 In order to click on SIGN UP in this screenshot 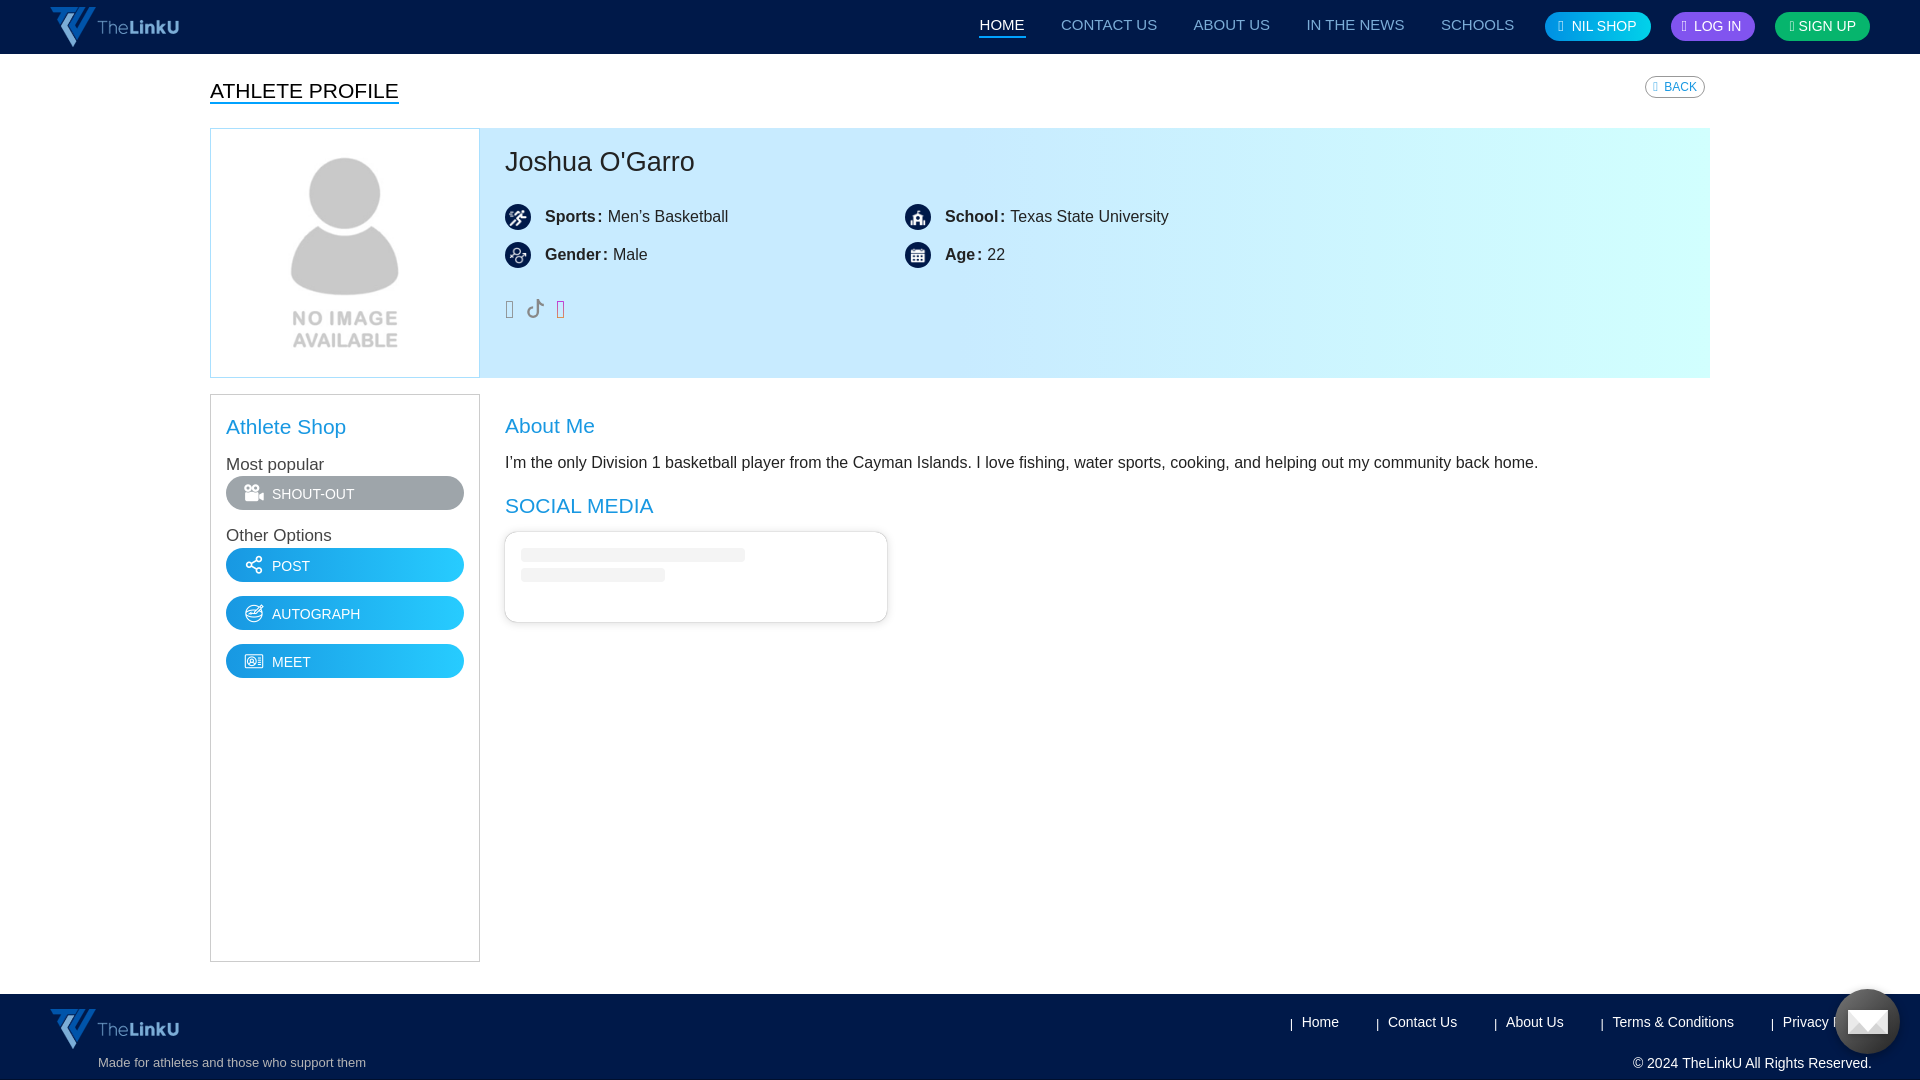, I will do `click(1822, 26)`.